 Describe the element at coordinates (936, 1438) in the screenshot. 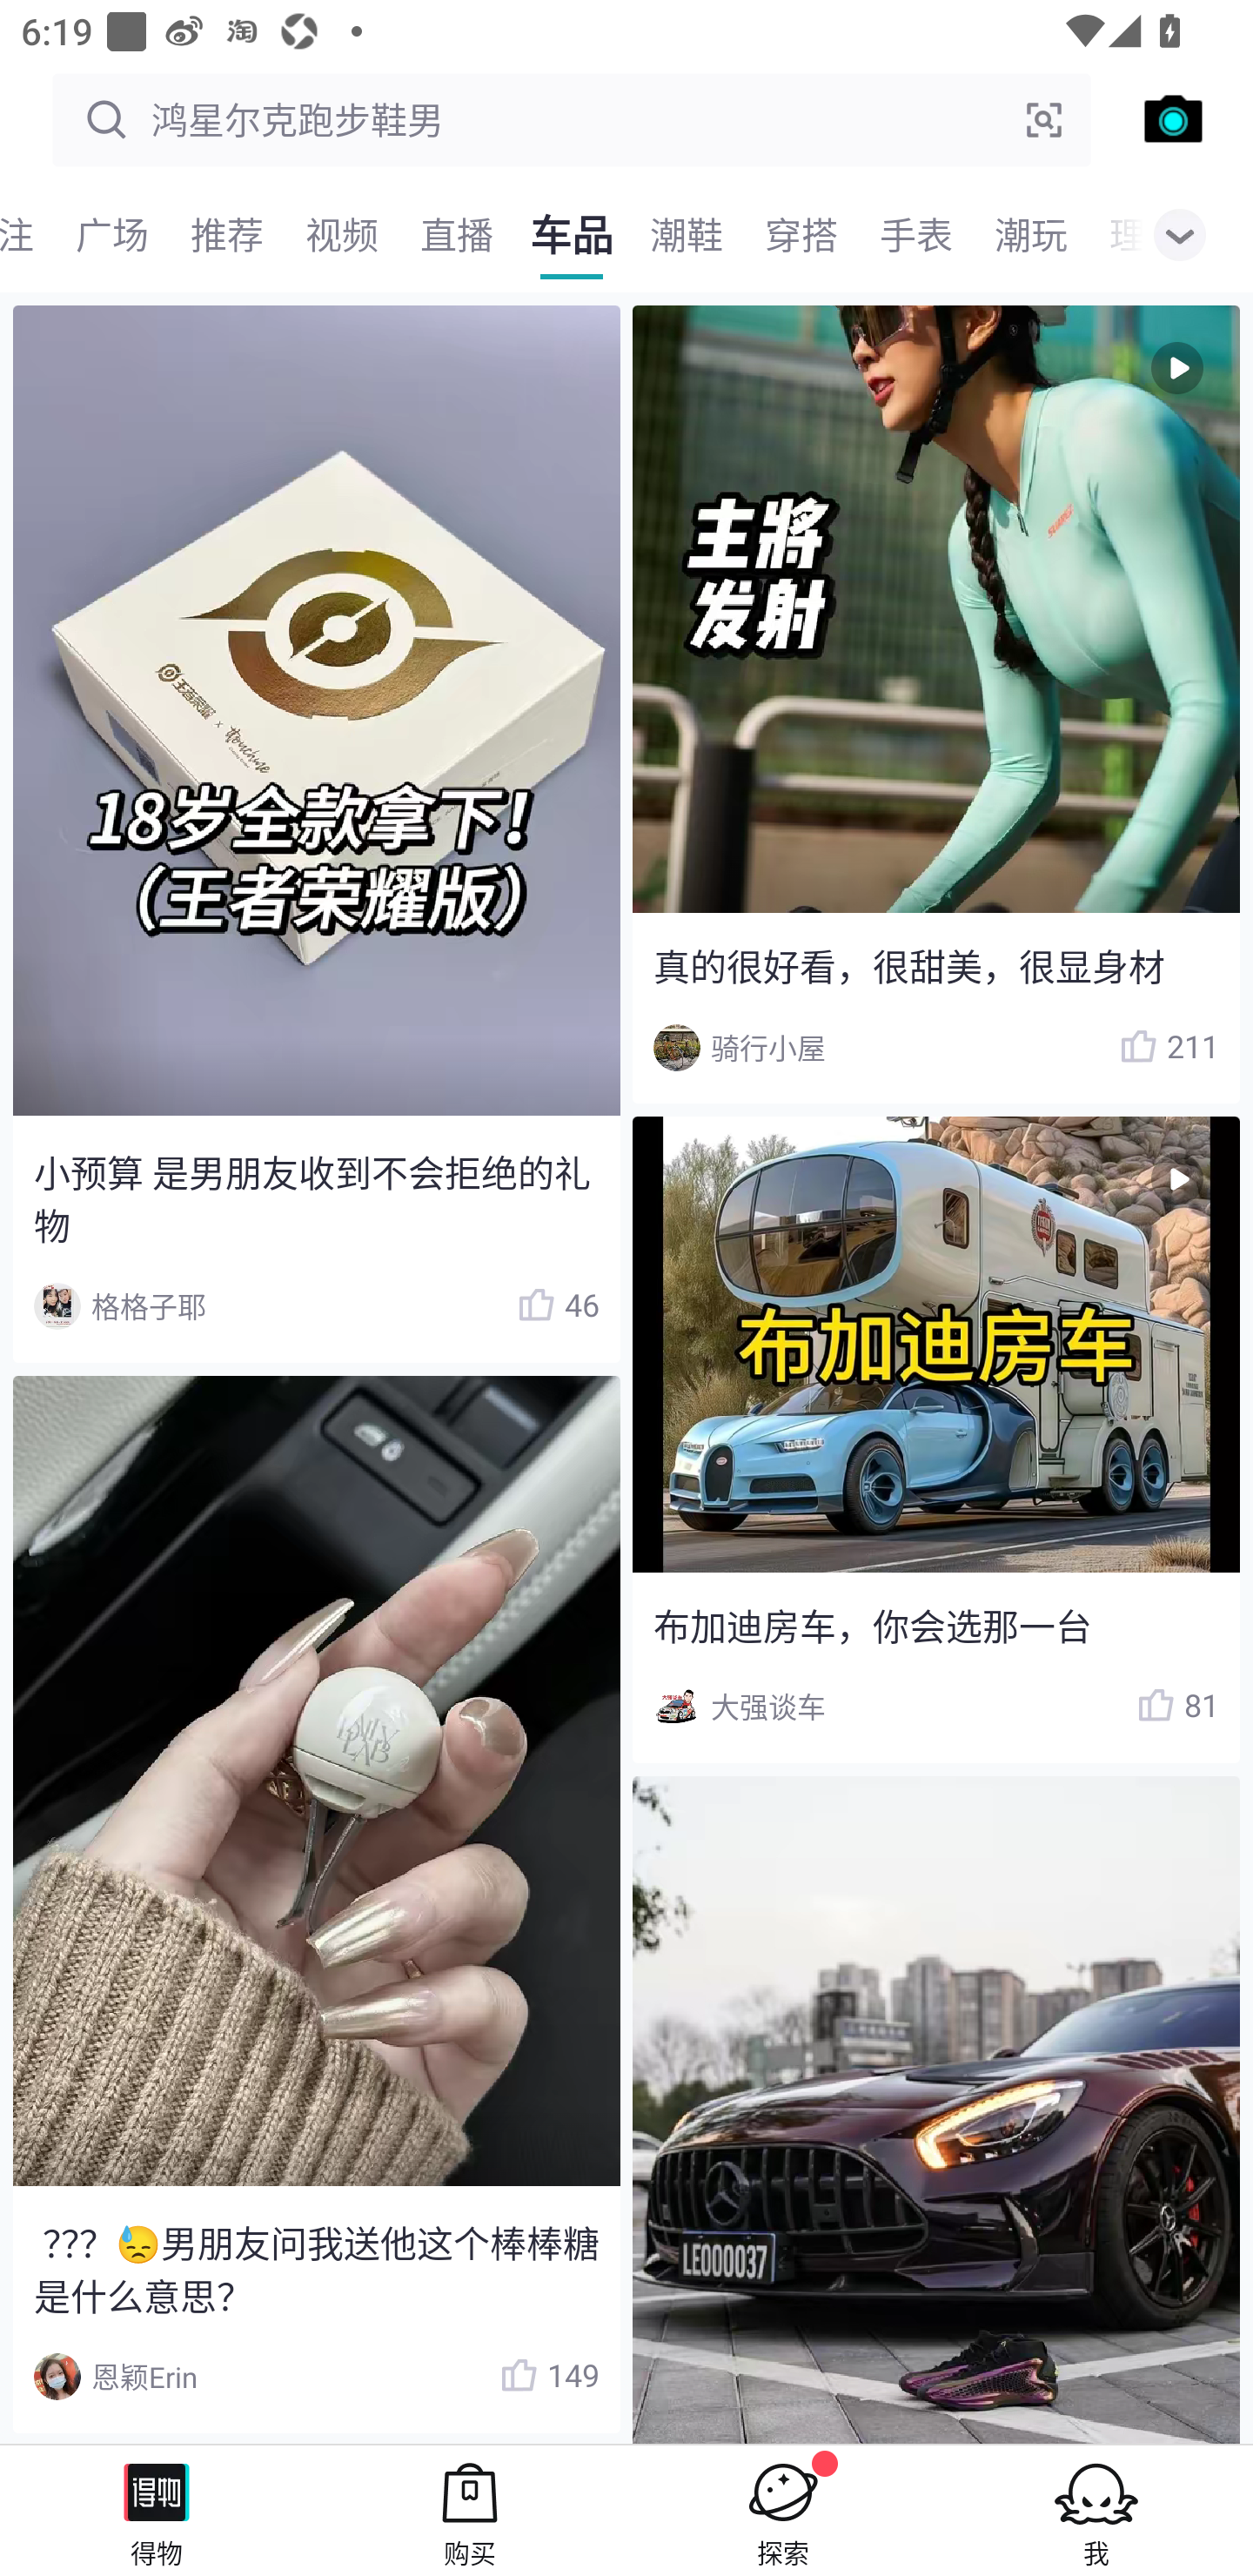

I see `布加迪房车，你会选那一台 大强谈车 81` at that location.